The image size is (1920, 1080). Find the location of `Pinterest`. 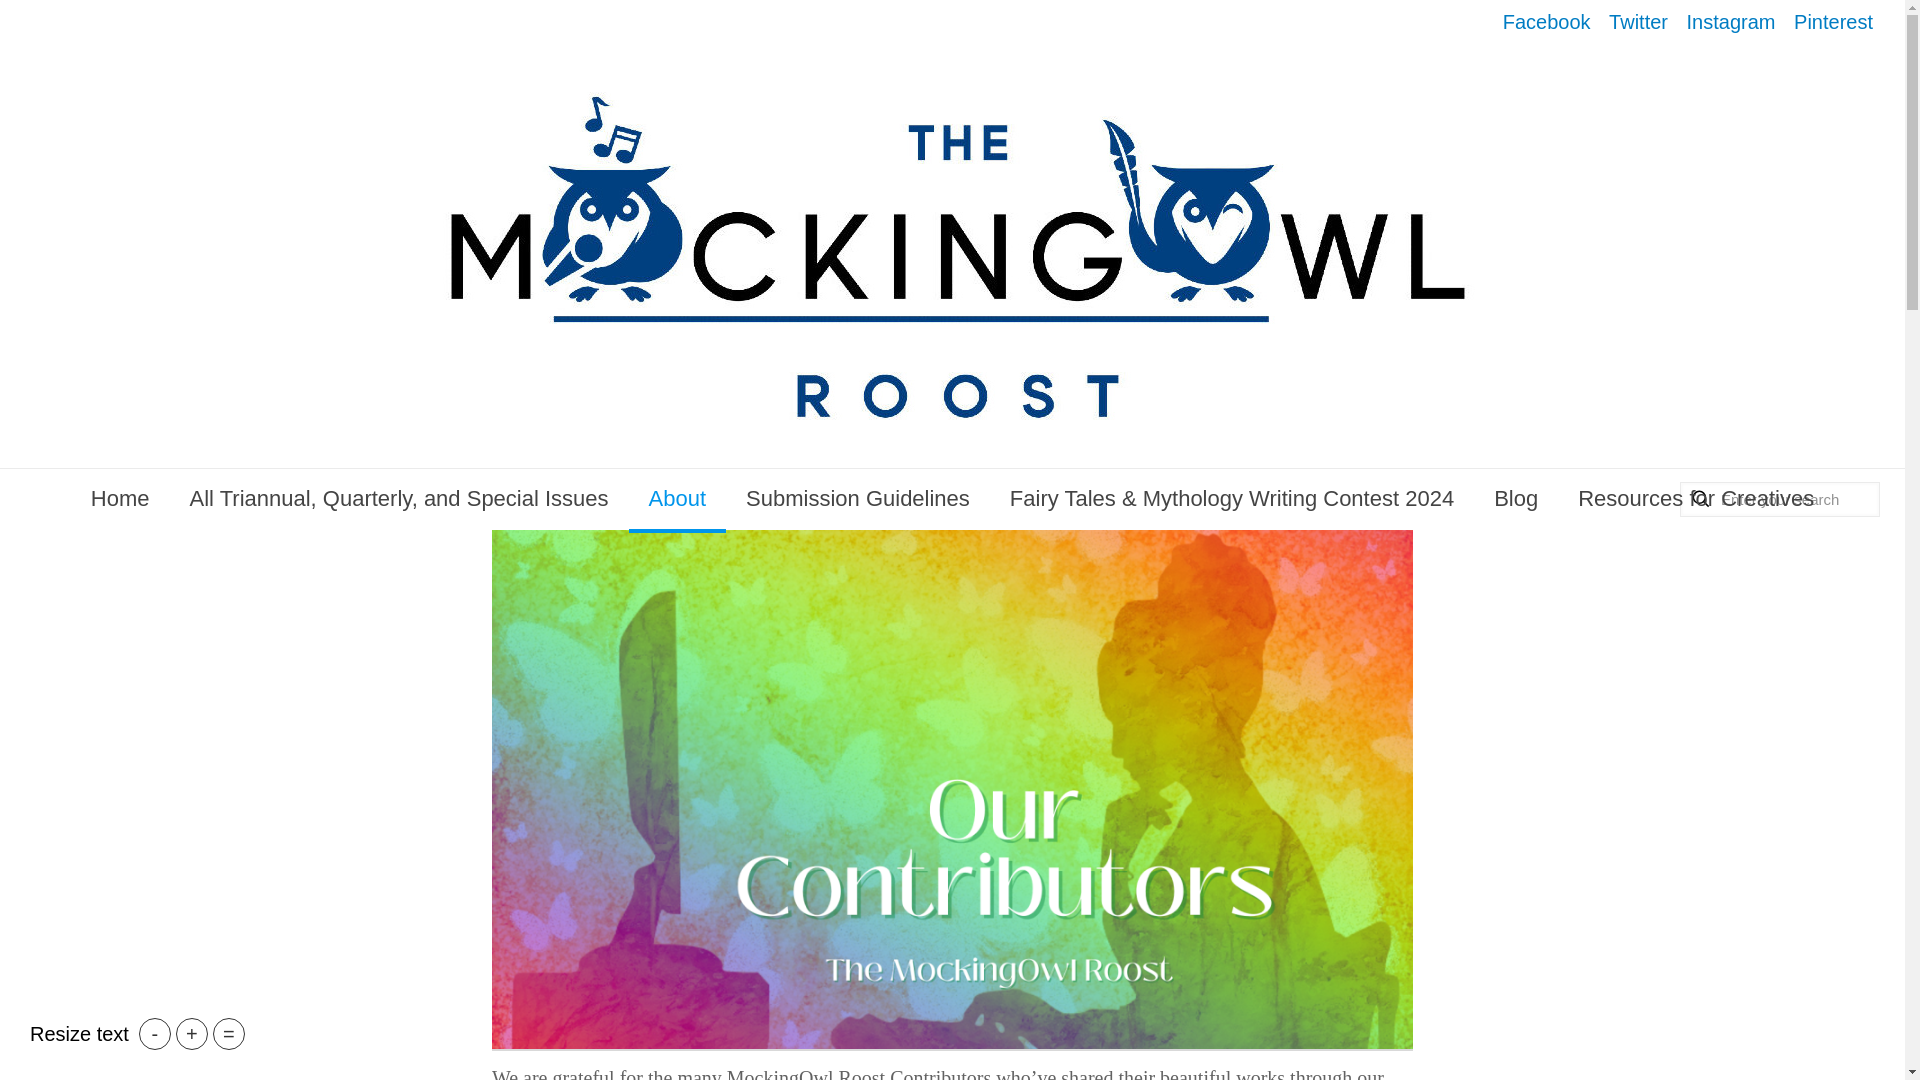

Pinterest is located at coordinates (1833, 22).